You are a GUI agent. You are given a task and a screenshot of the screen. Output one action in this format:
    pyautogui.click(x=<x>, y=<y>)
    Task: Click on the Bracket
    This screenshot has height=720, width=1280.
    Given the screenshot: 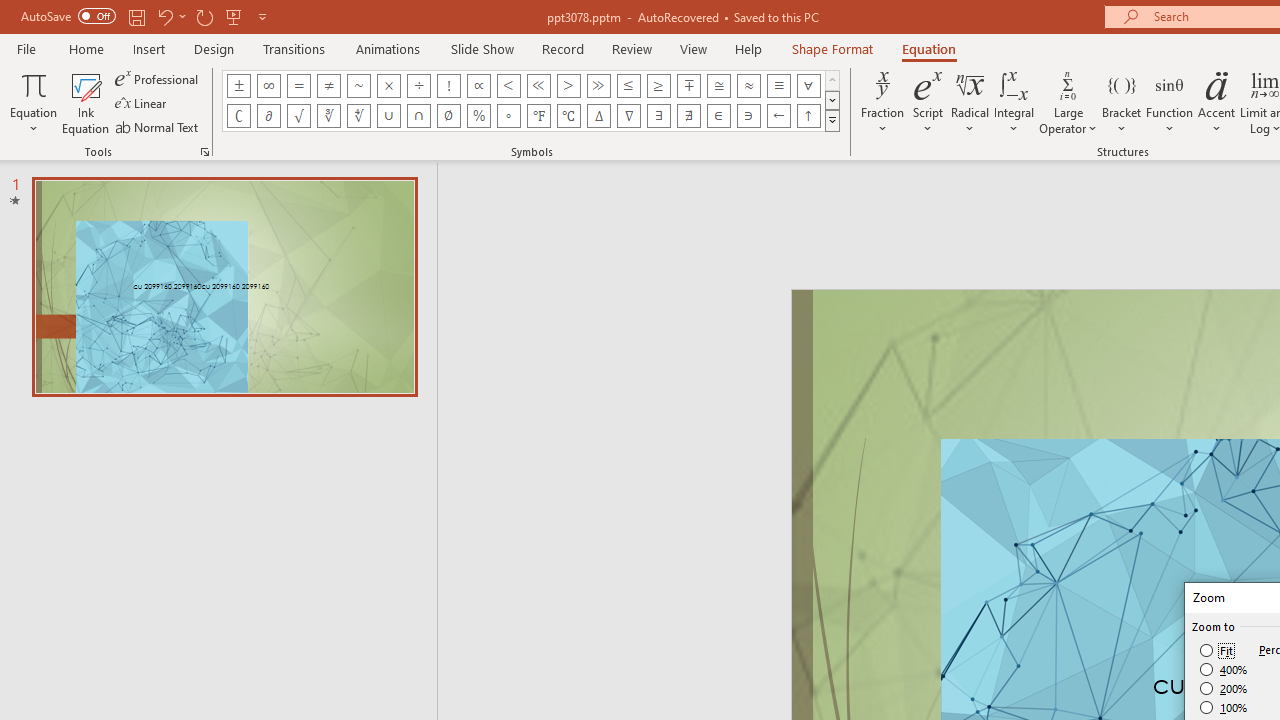 What is the action you would take?
    pyautogui.click(x=1122, y=102)
    